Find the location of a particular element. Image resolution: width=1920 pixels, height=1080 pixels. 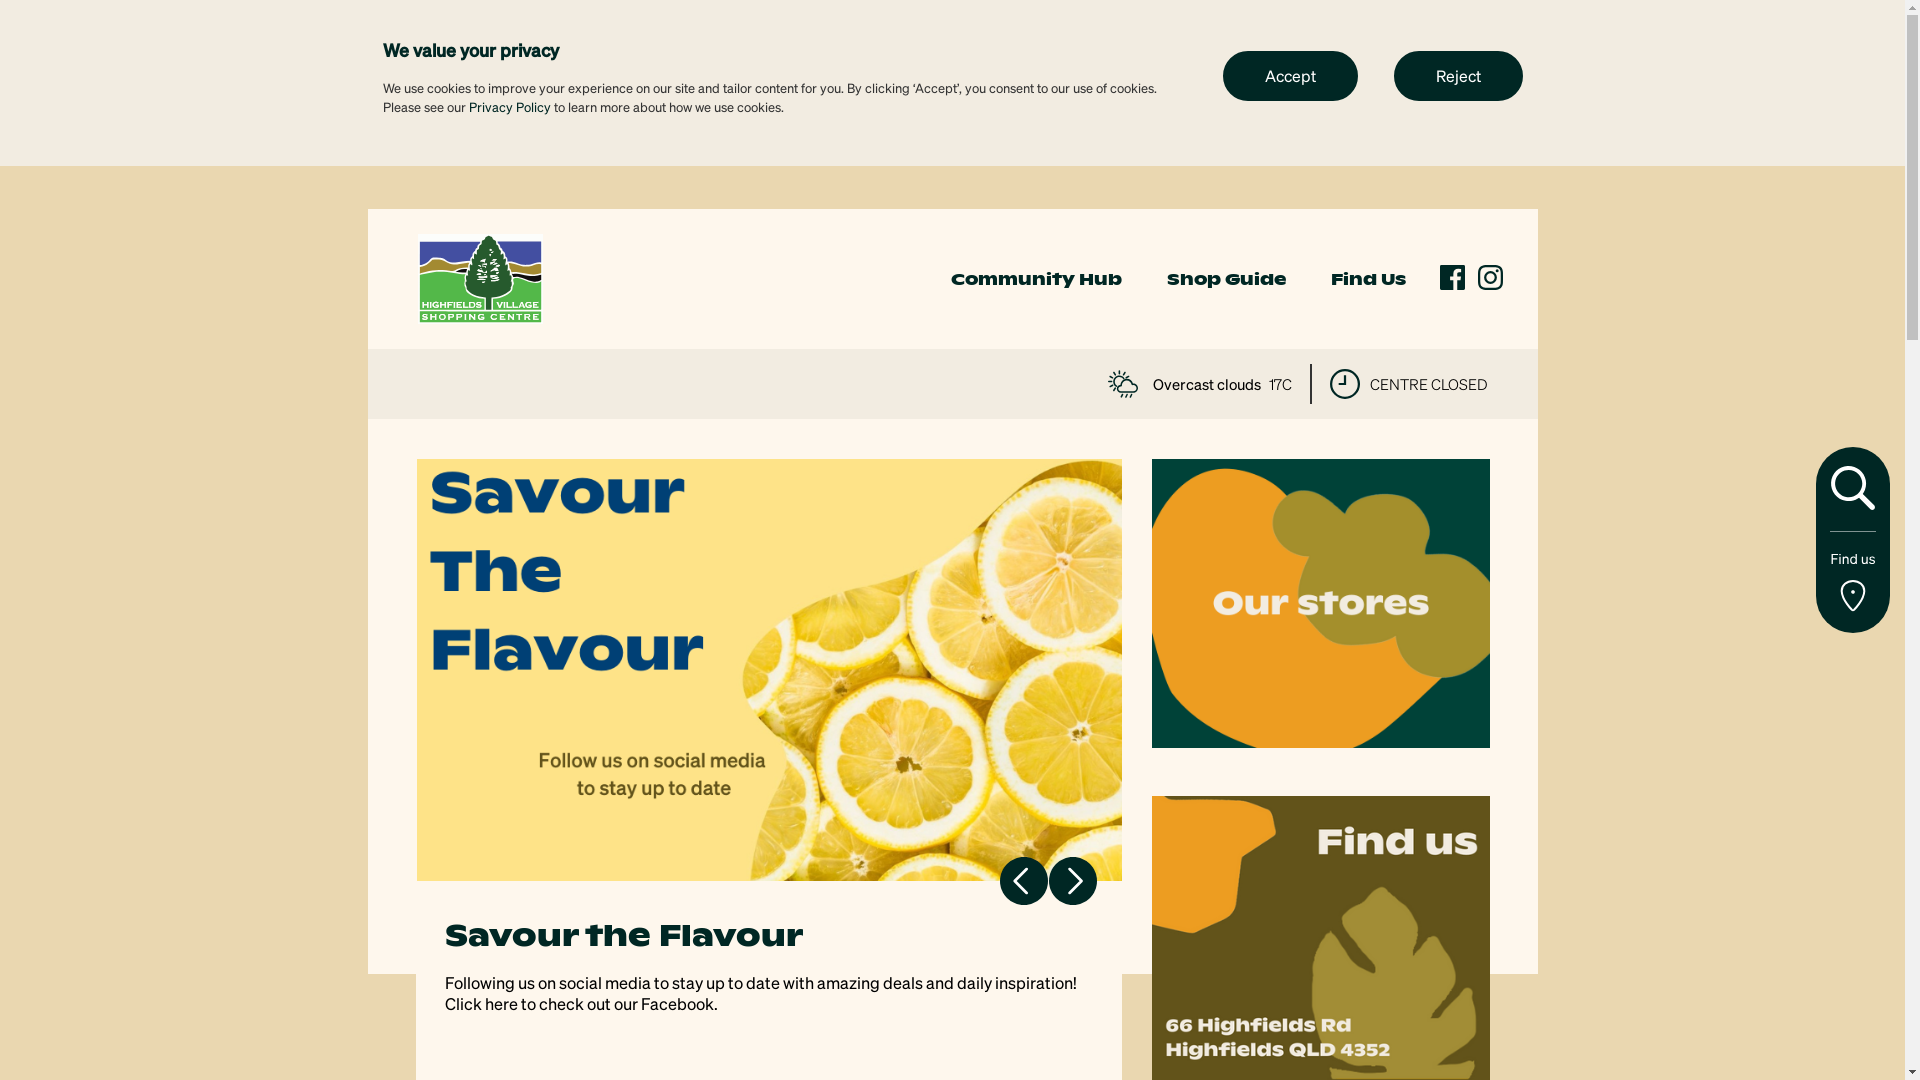

Previous is located at coordinates (1024, 880).